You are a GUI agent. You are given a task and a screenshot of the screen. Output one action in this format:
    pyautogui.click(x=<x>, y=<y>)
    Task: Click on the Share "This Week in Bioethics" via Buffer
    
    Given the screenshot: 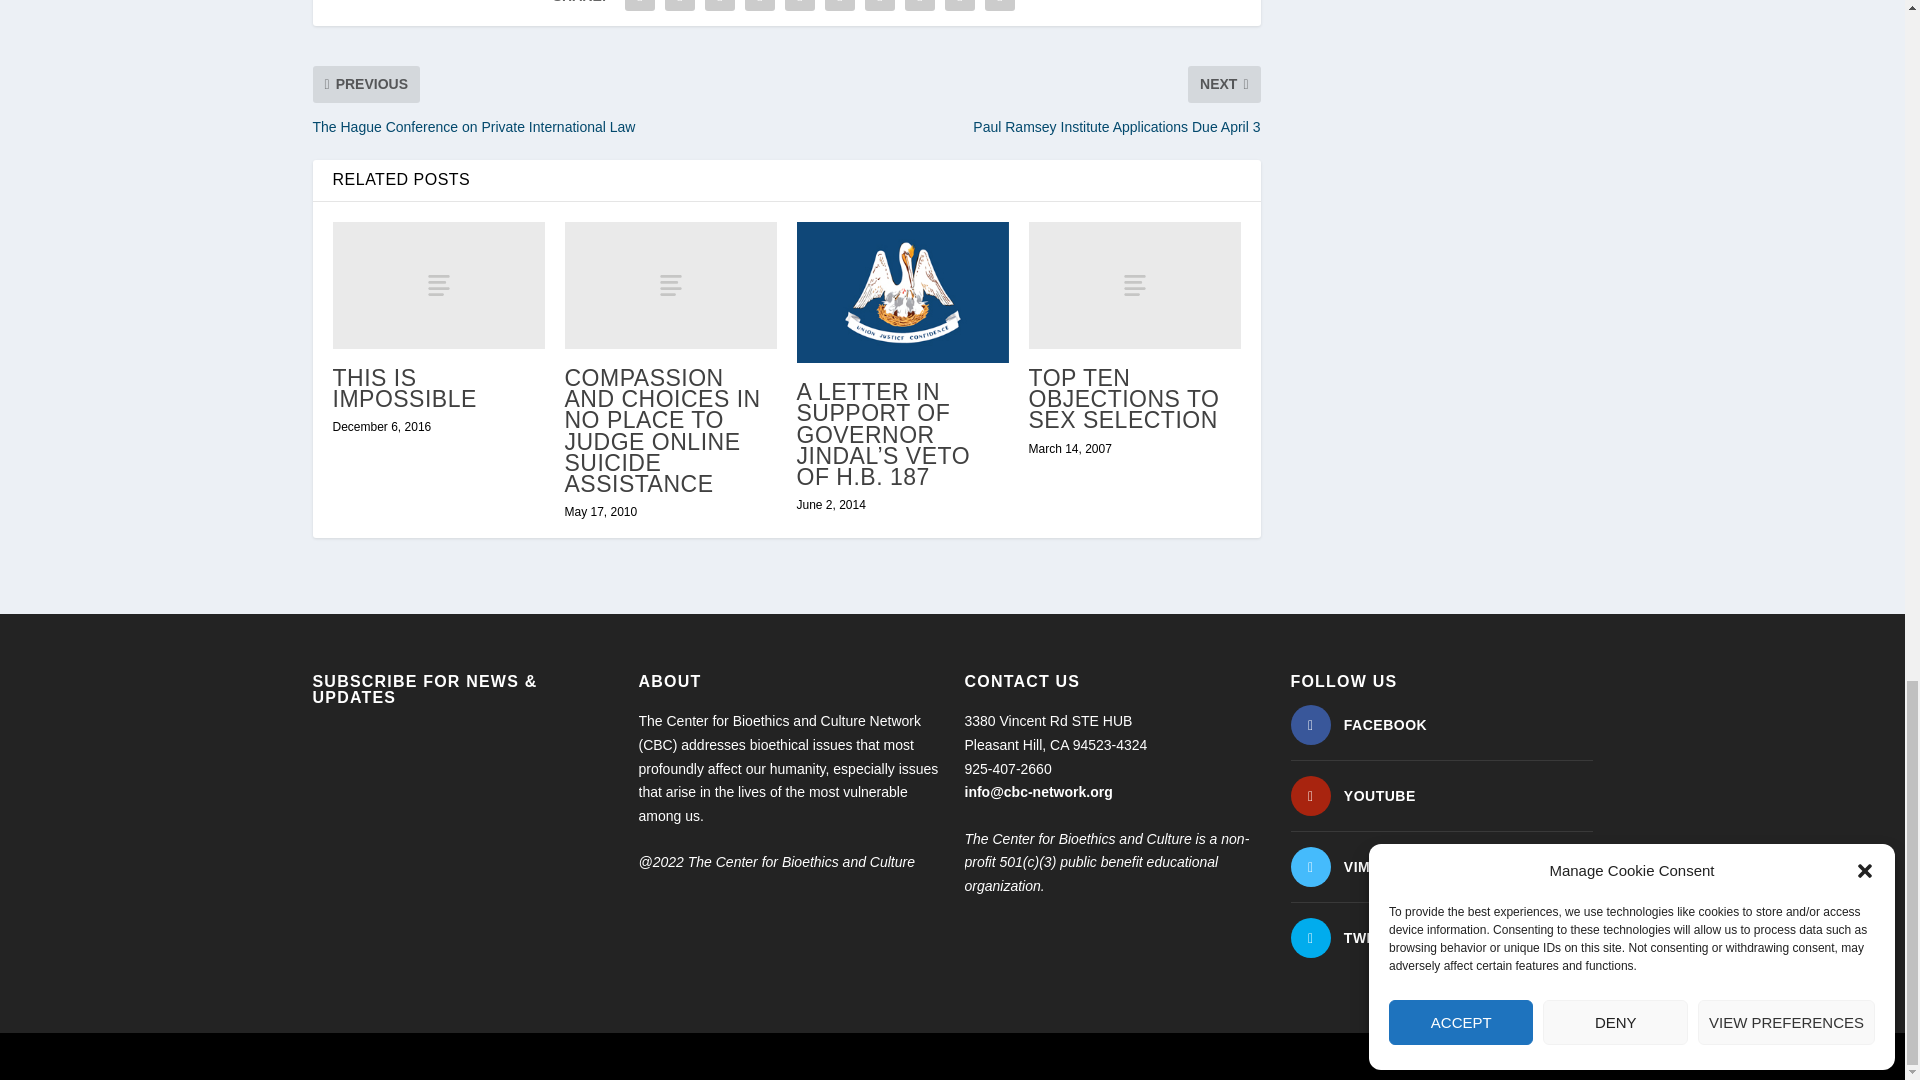 What is the action you would take?
    pyautogui.click(x=880, y=8)
    